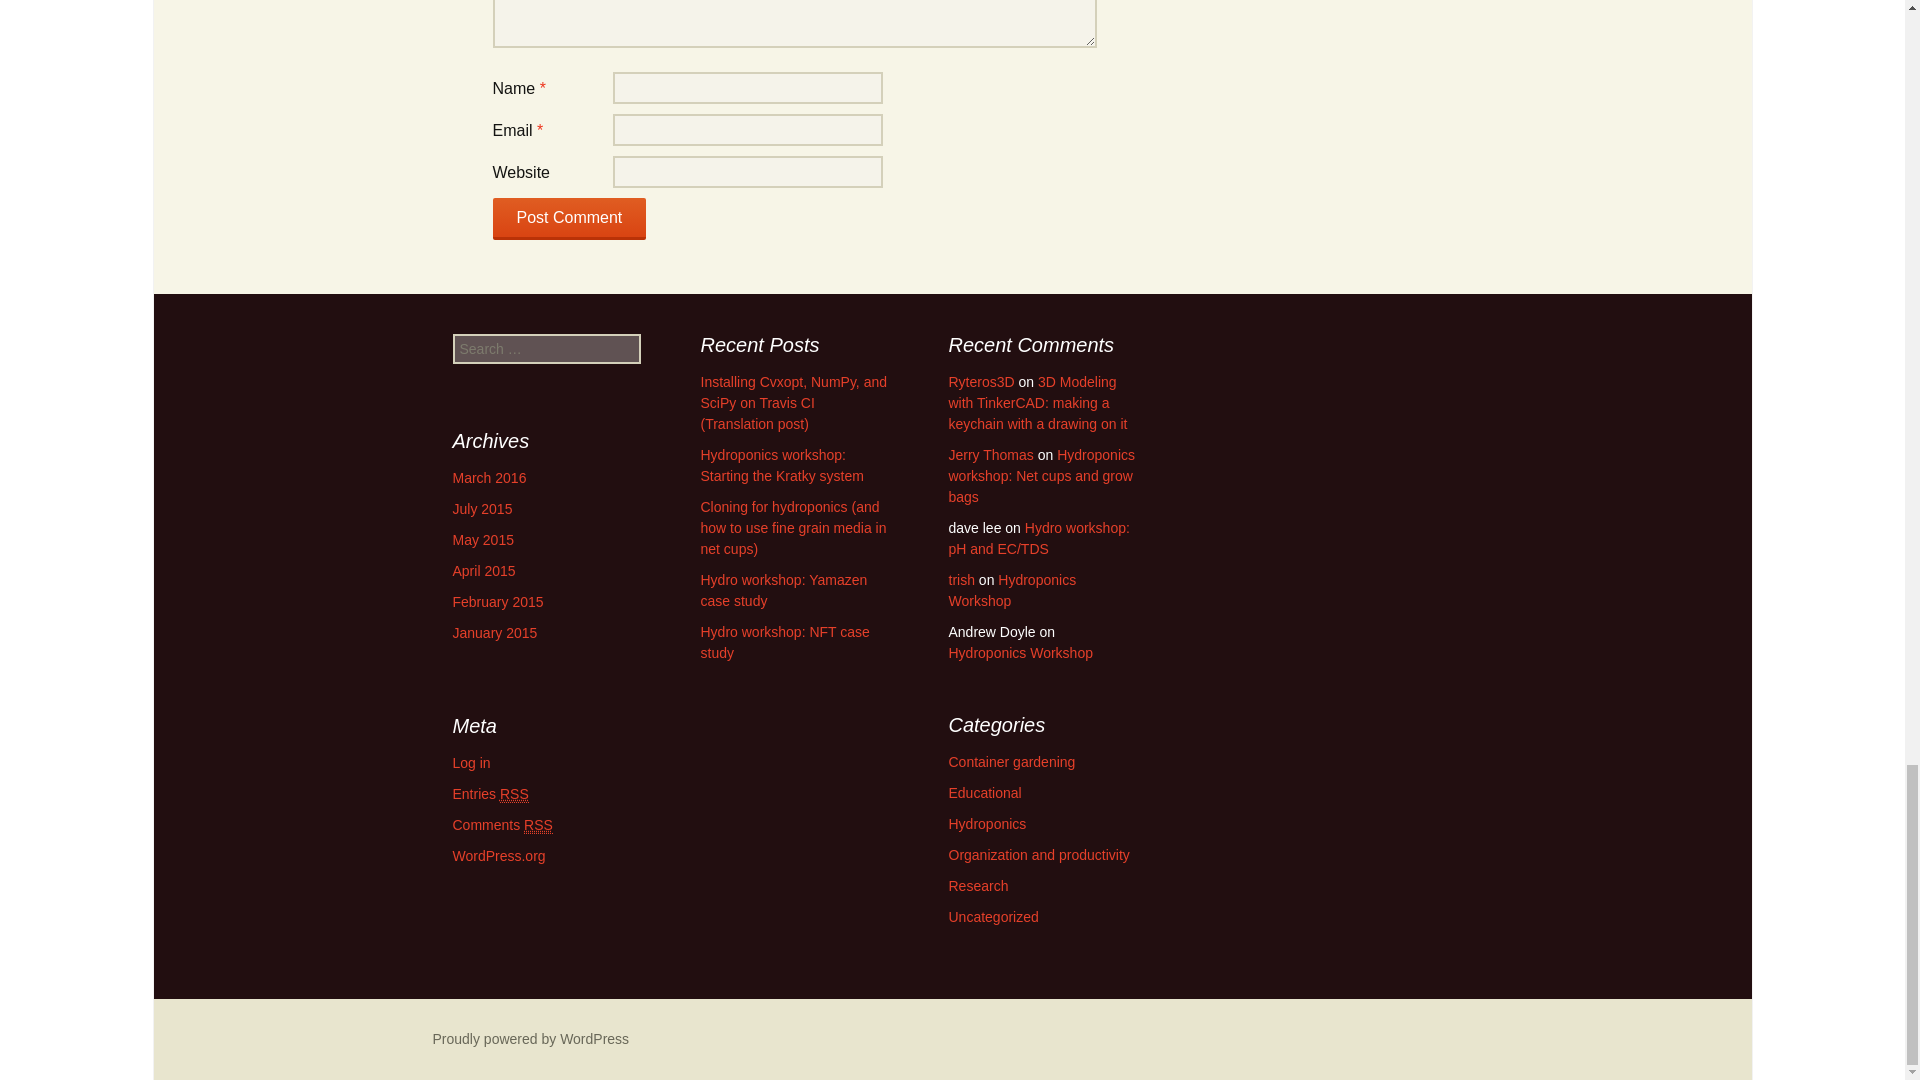  What do you see at coordinates (568, 218) in the screenshot?
I see `Post Comment` at bounding box center [568, 218].